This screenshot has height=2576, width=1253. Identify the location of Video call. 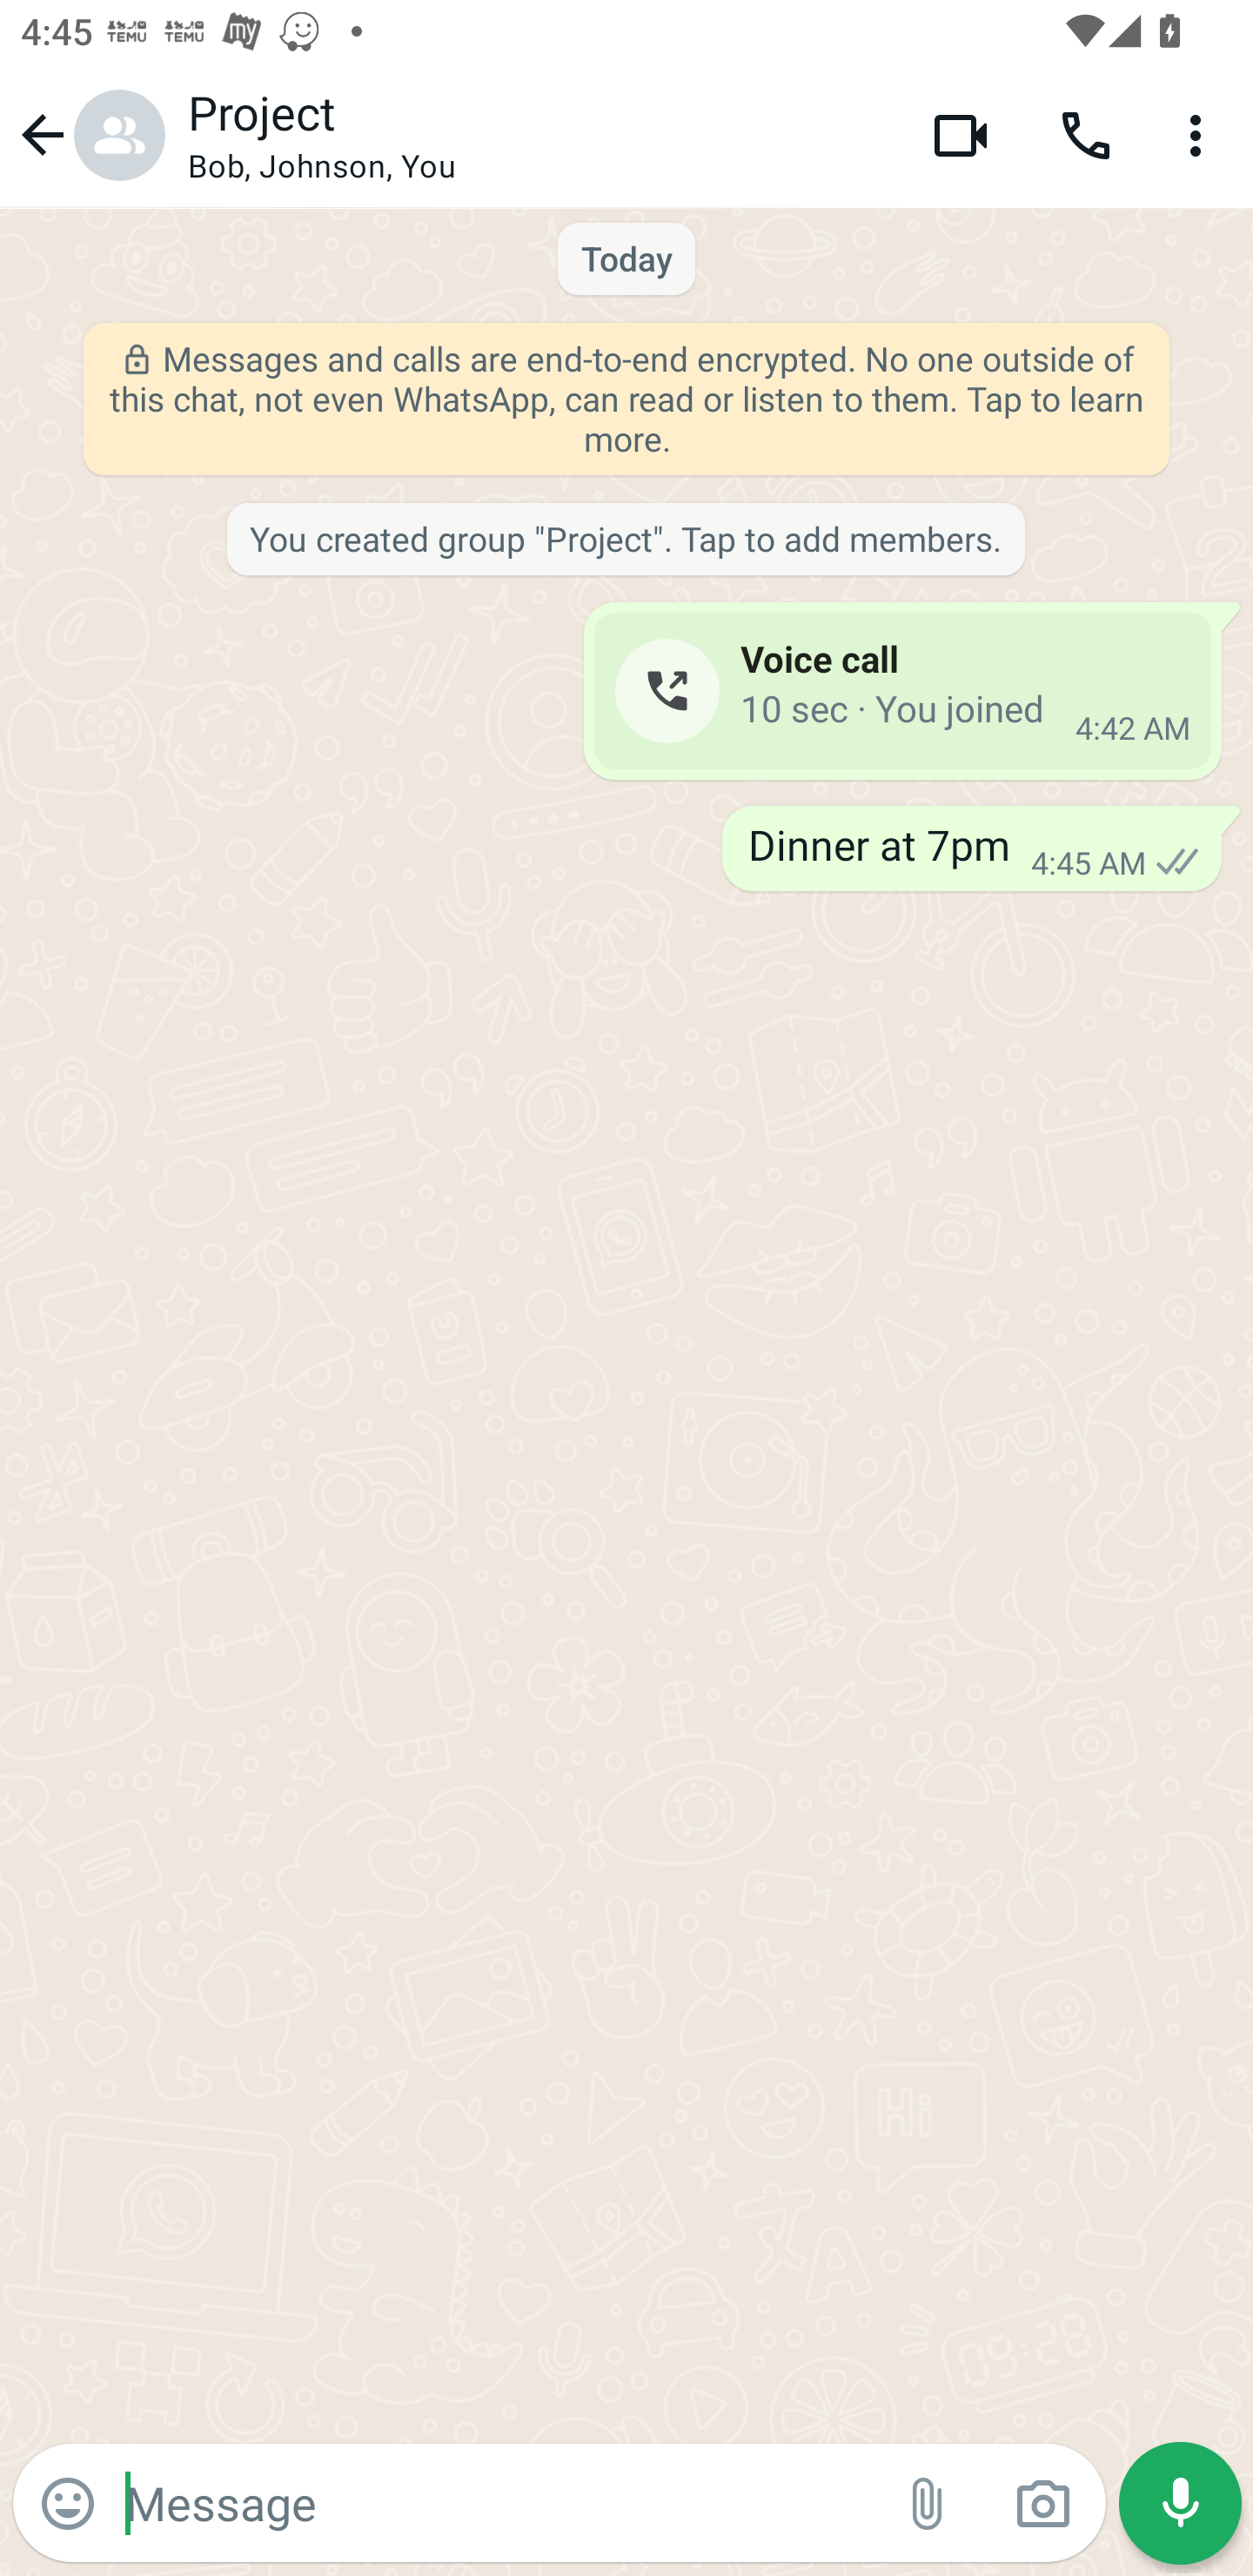
(961, 134).